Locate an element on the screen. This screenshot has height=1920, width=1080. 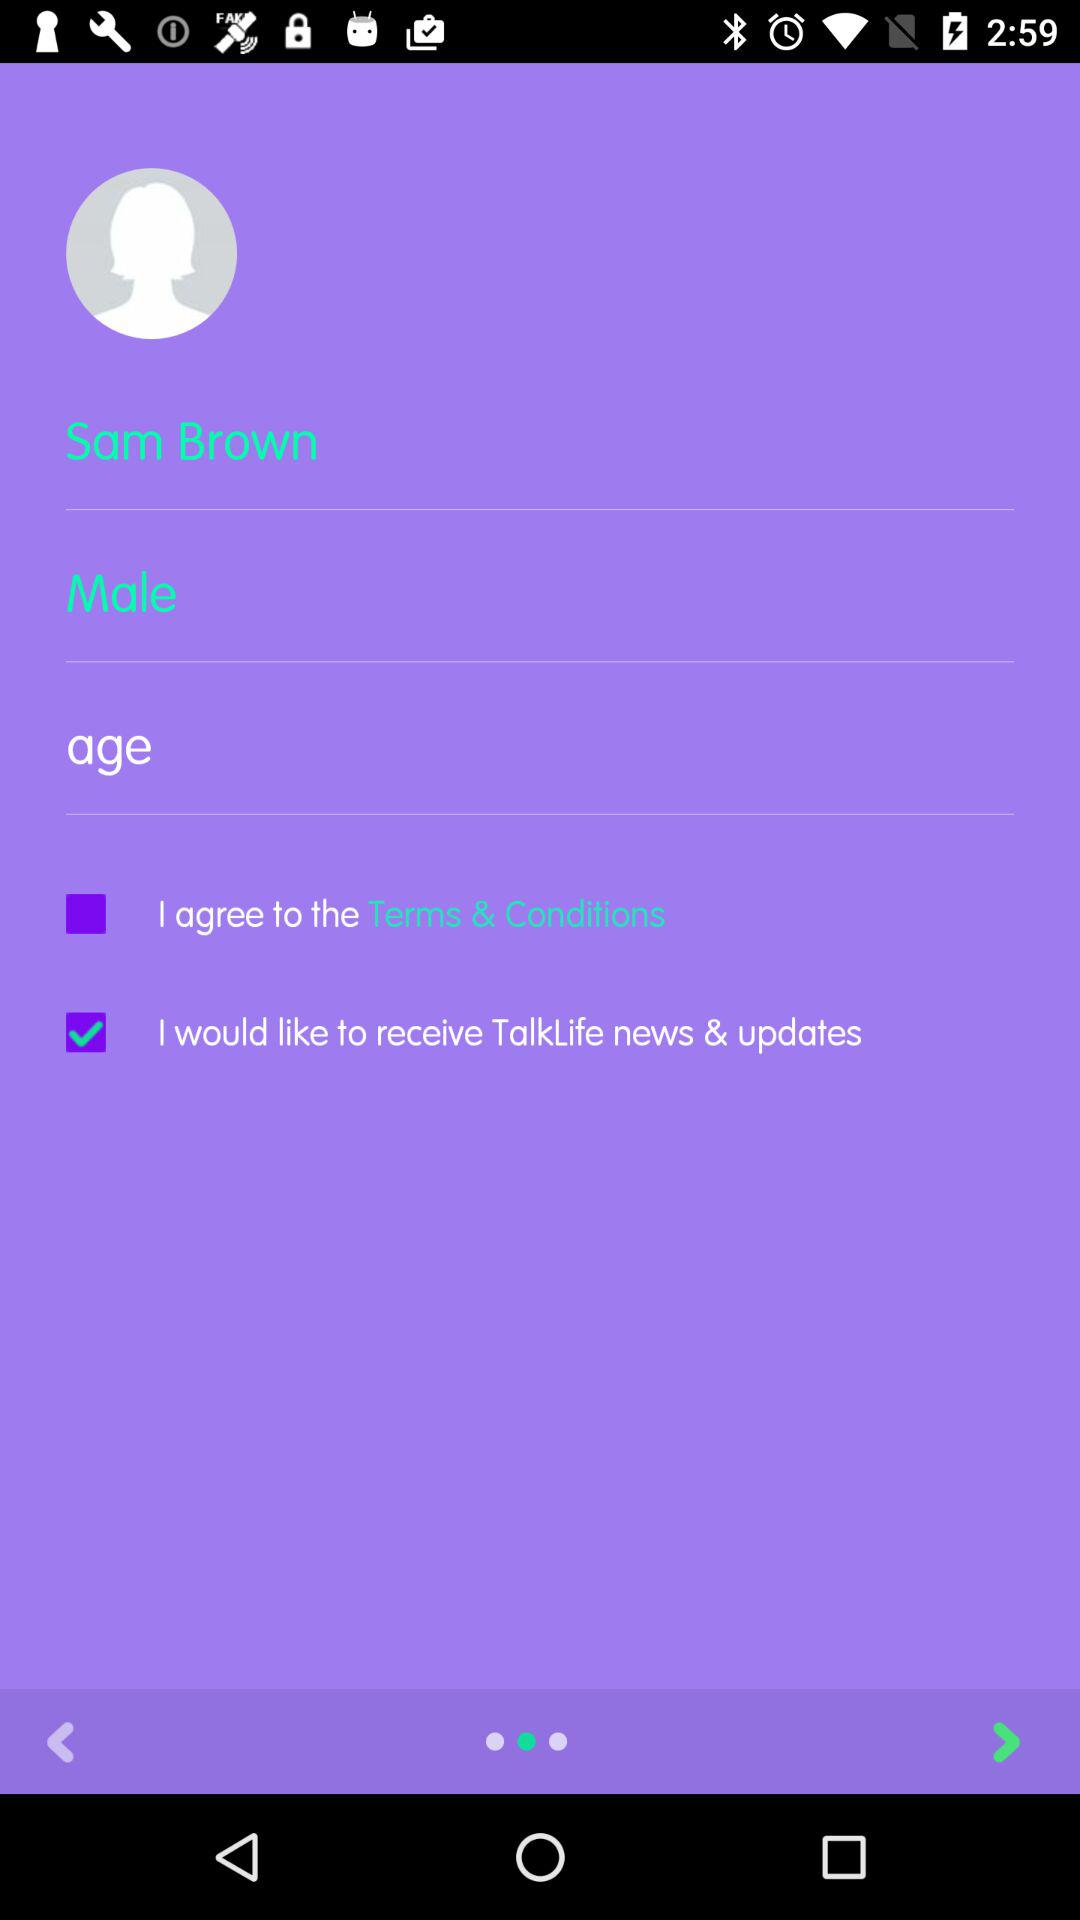
choose sam brown item is located at coordinates (540, 458).